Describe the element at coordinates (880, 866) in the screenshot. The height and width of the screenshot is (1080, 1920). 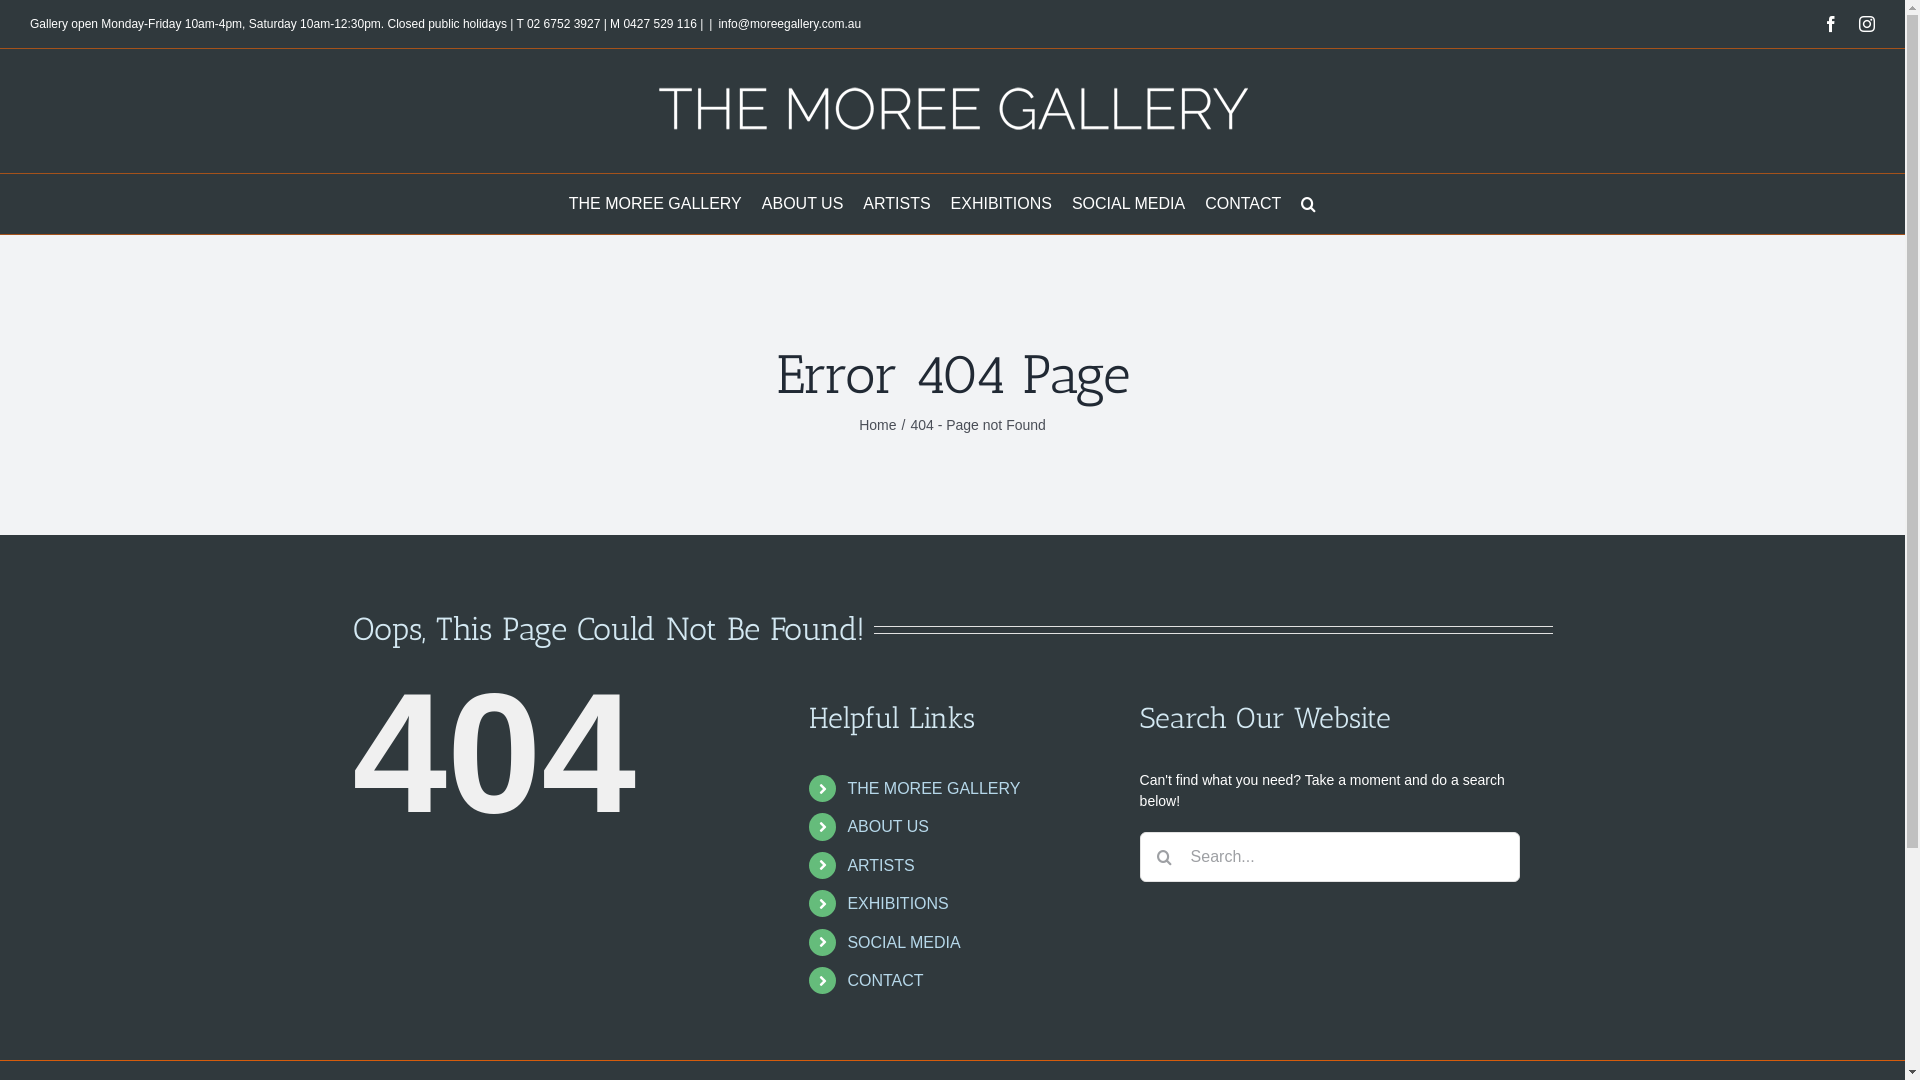
I see `ARTISTS` at that location.